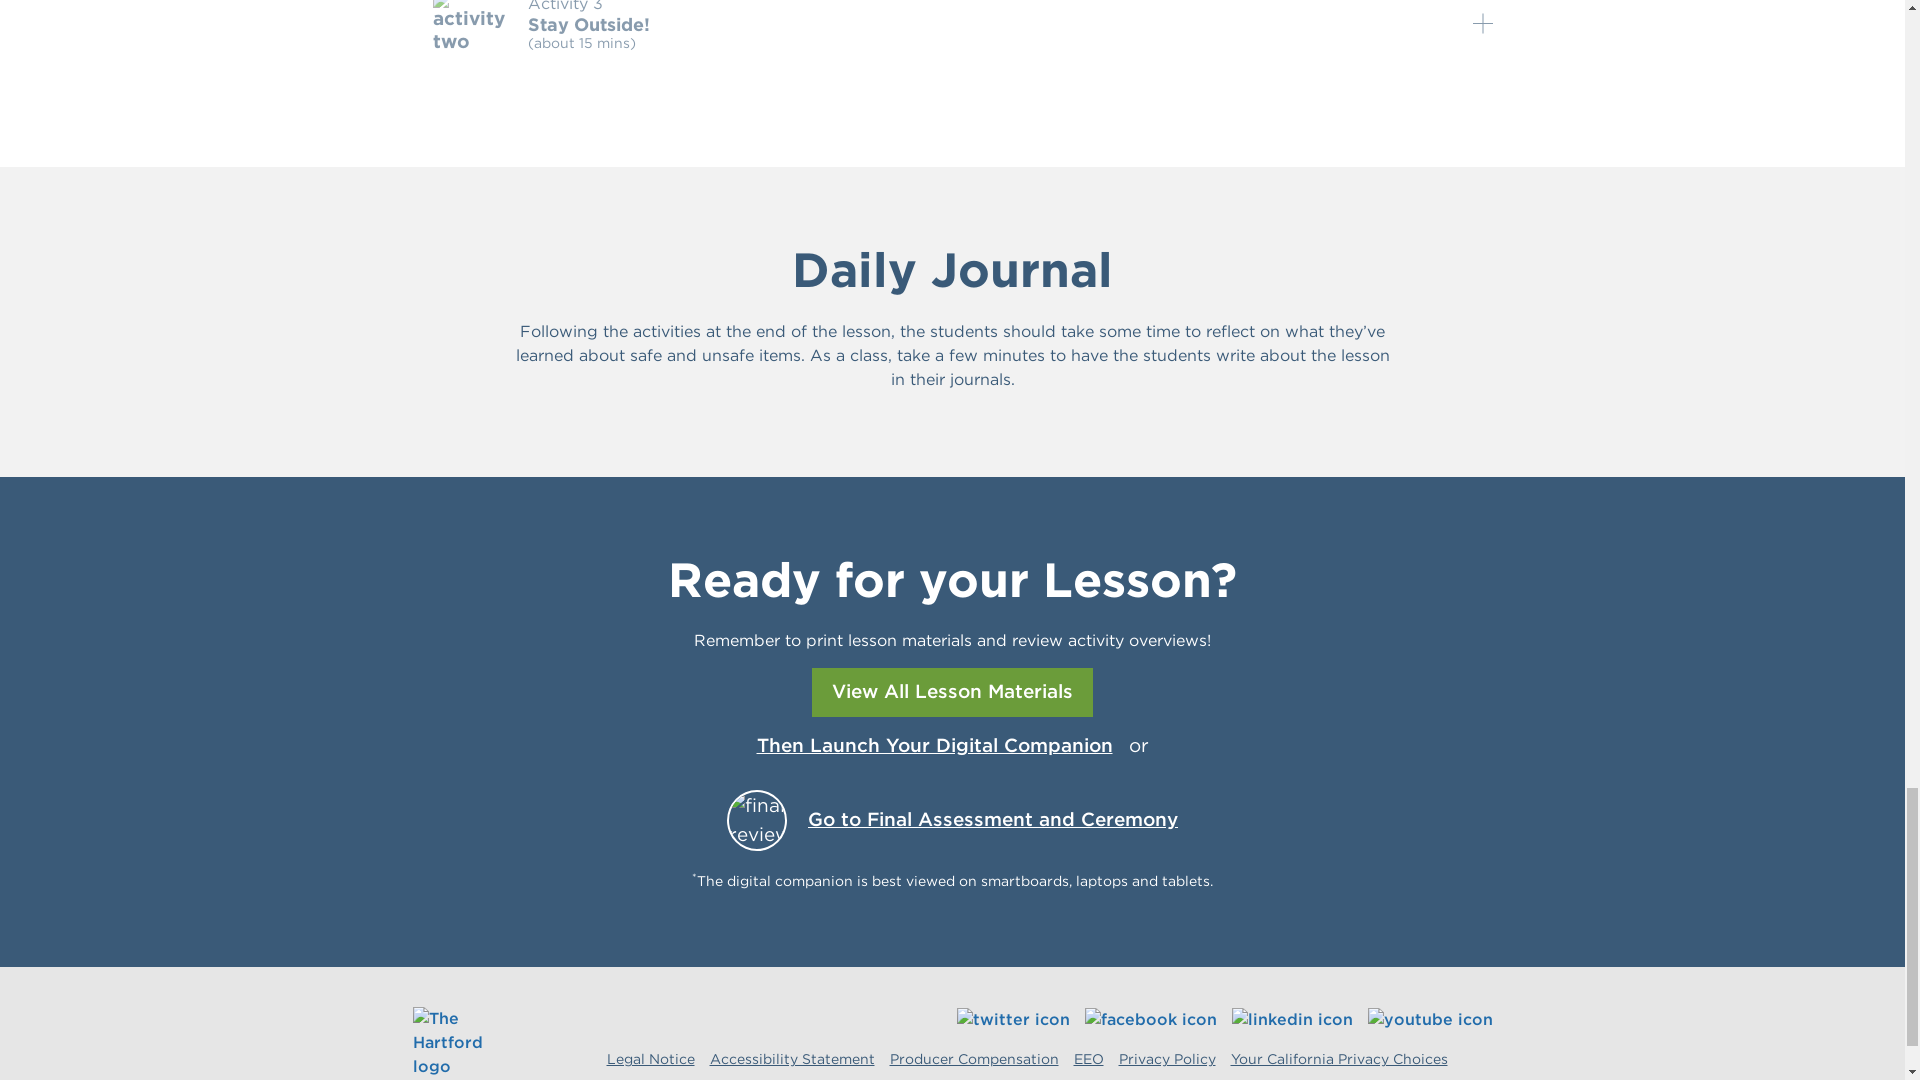 Image resolution: width=1920 pixels, height=1080 pixels. Describe the element at coordinates (1360, 1059) in the screenshot. I see `Your California Privacy Choices` at that location.